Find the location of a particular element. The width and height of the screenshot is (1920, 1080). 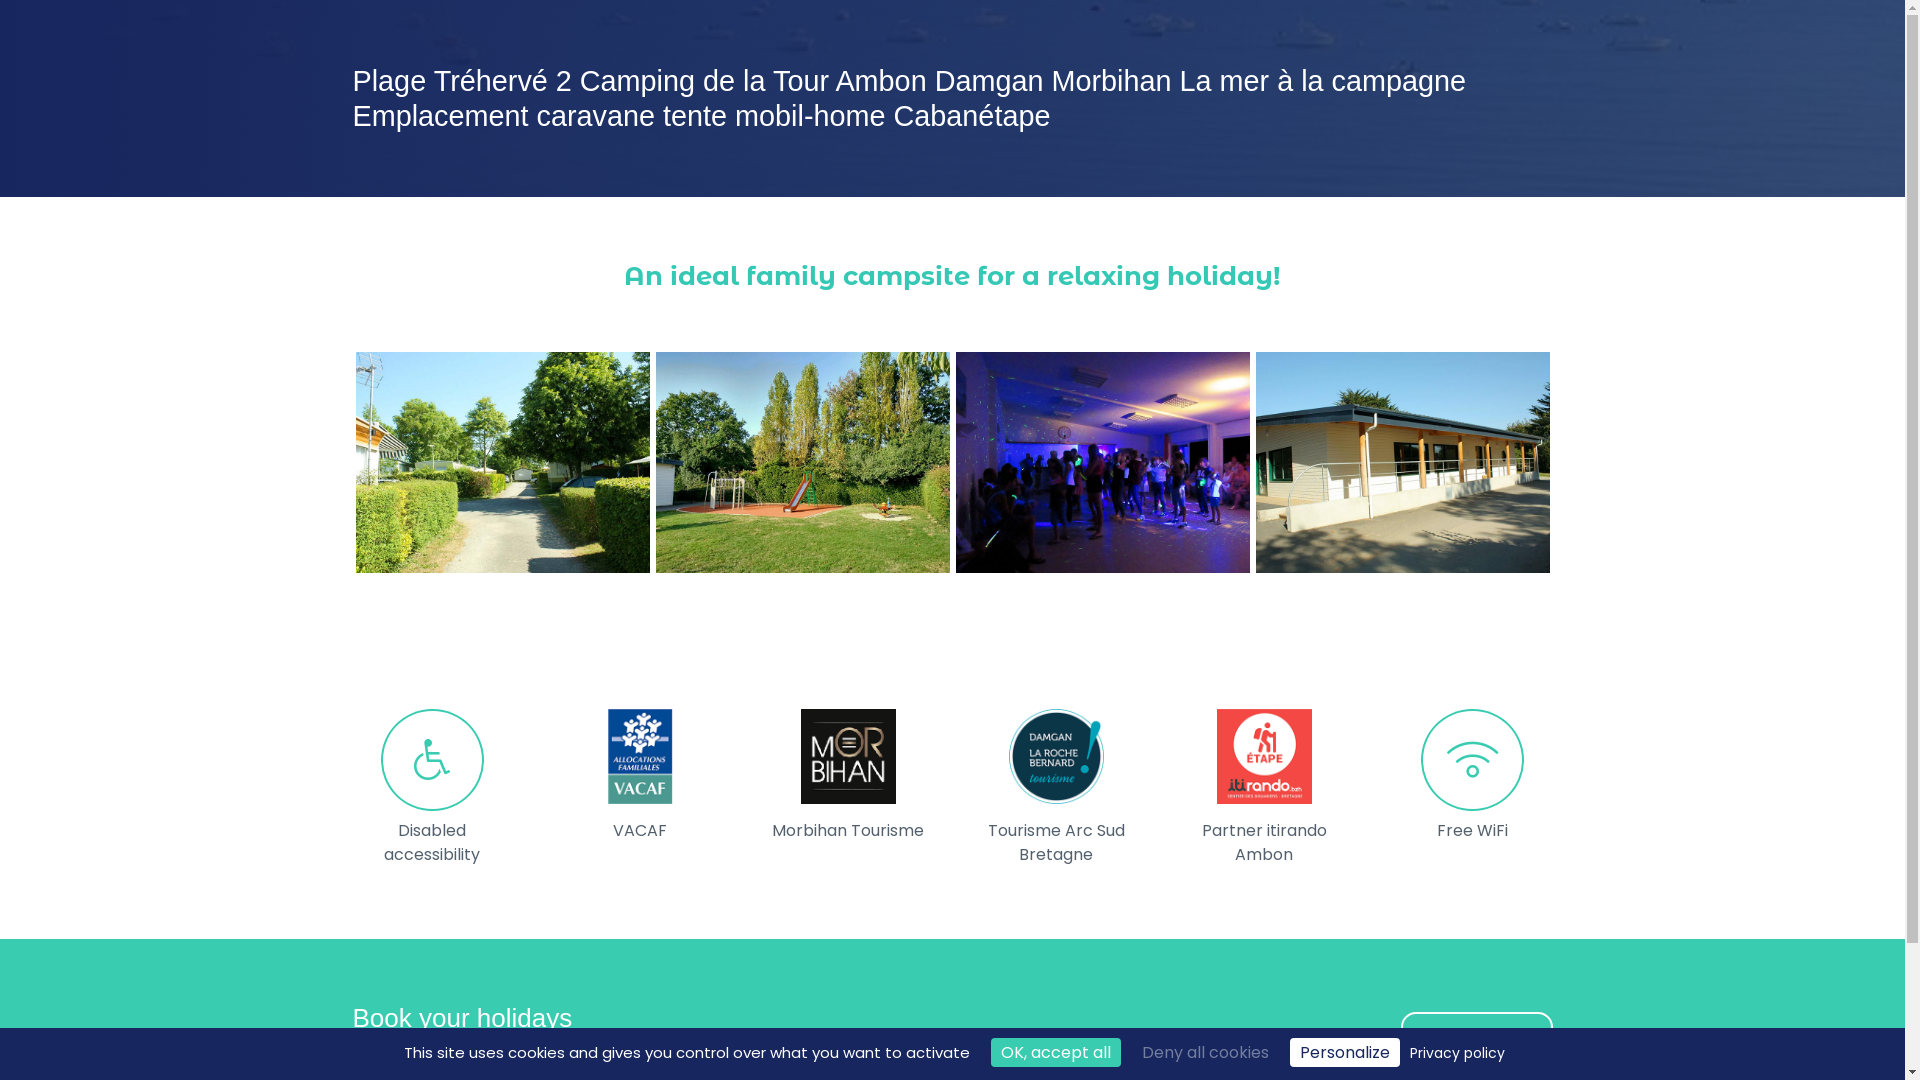

Partner itirando Ambon is located at coordinates (1264, 843).